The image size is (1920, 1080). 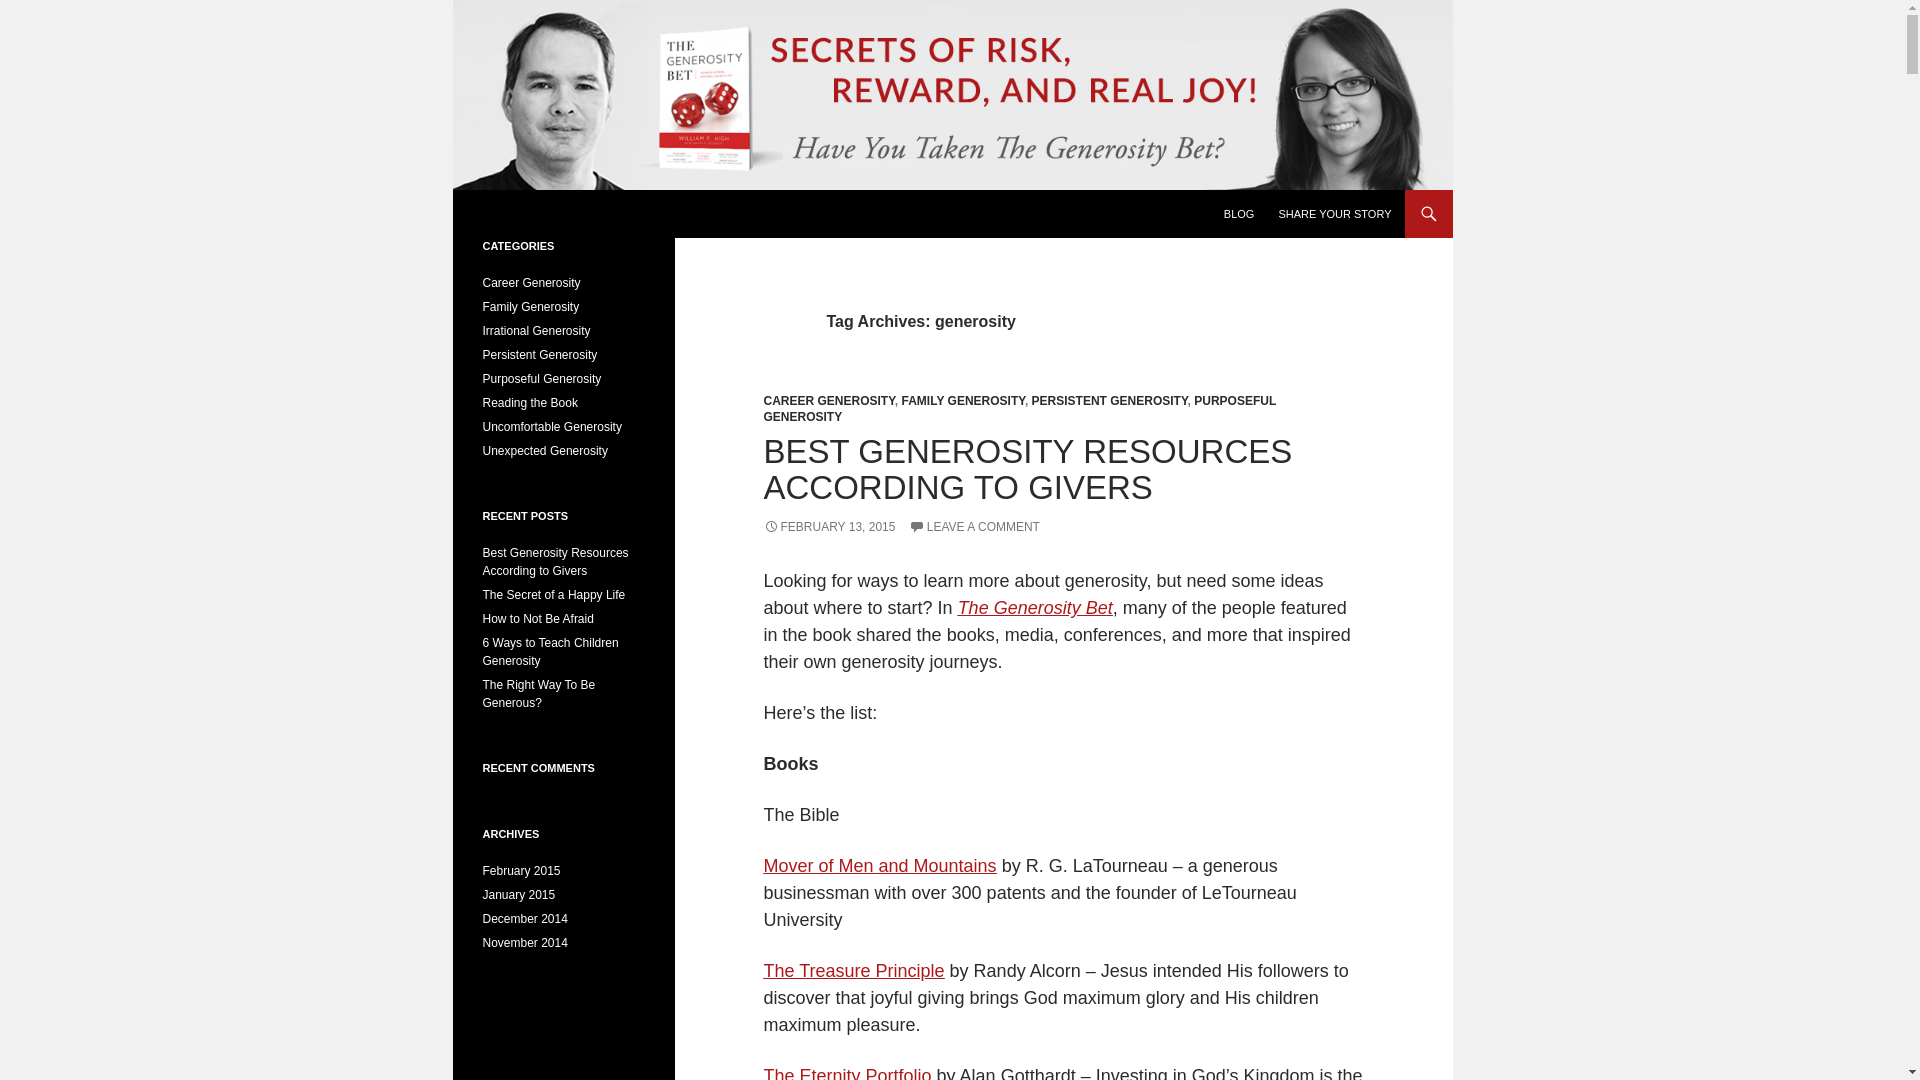 I want to click on Comment on Best Generosity Resources According to Givers, so click(x=974, y=526).